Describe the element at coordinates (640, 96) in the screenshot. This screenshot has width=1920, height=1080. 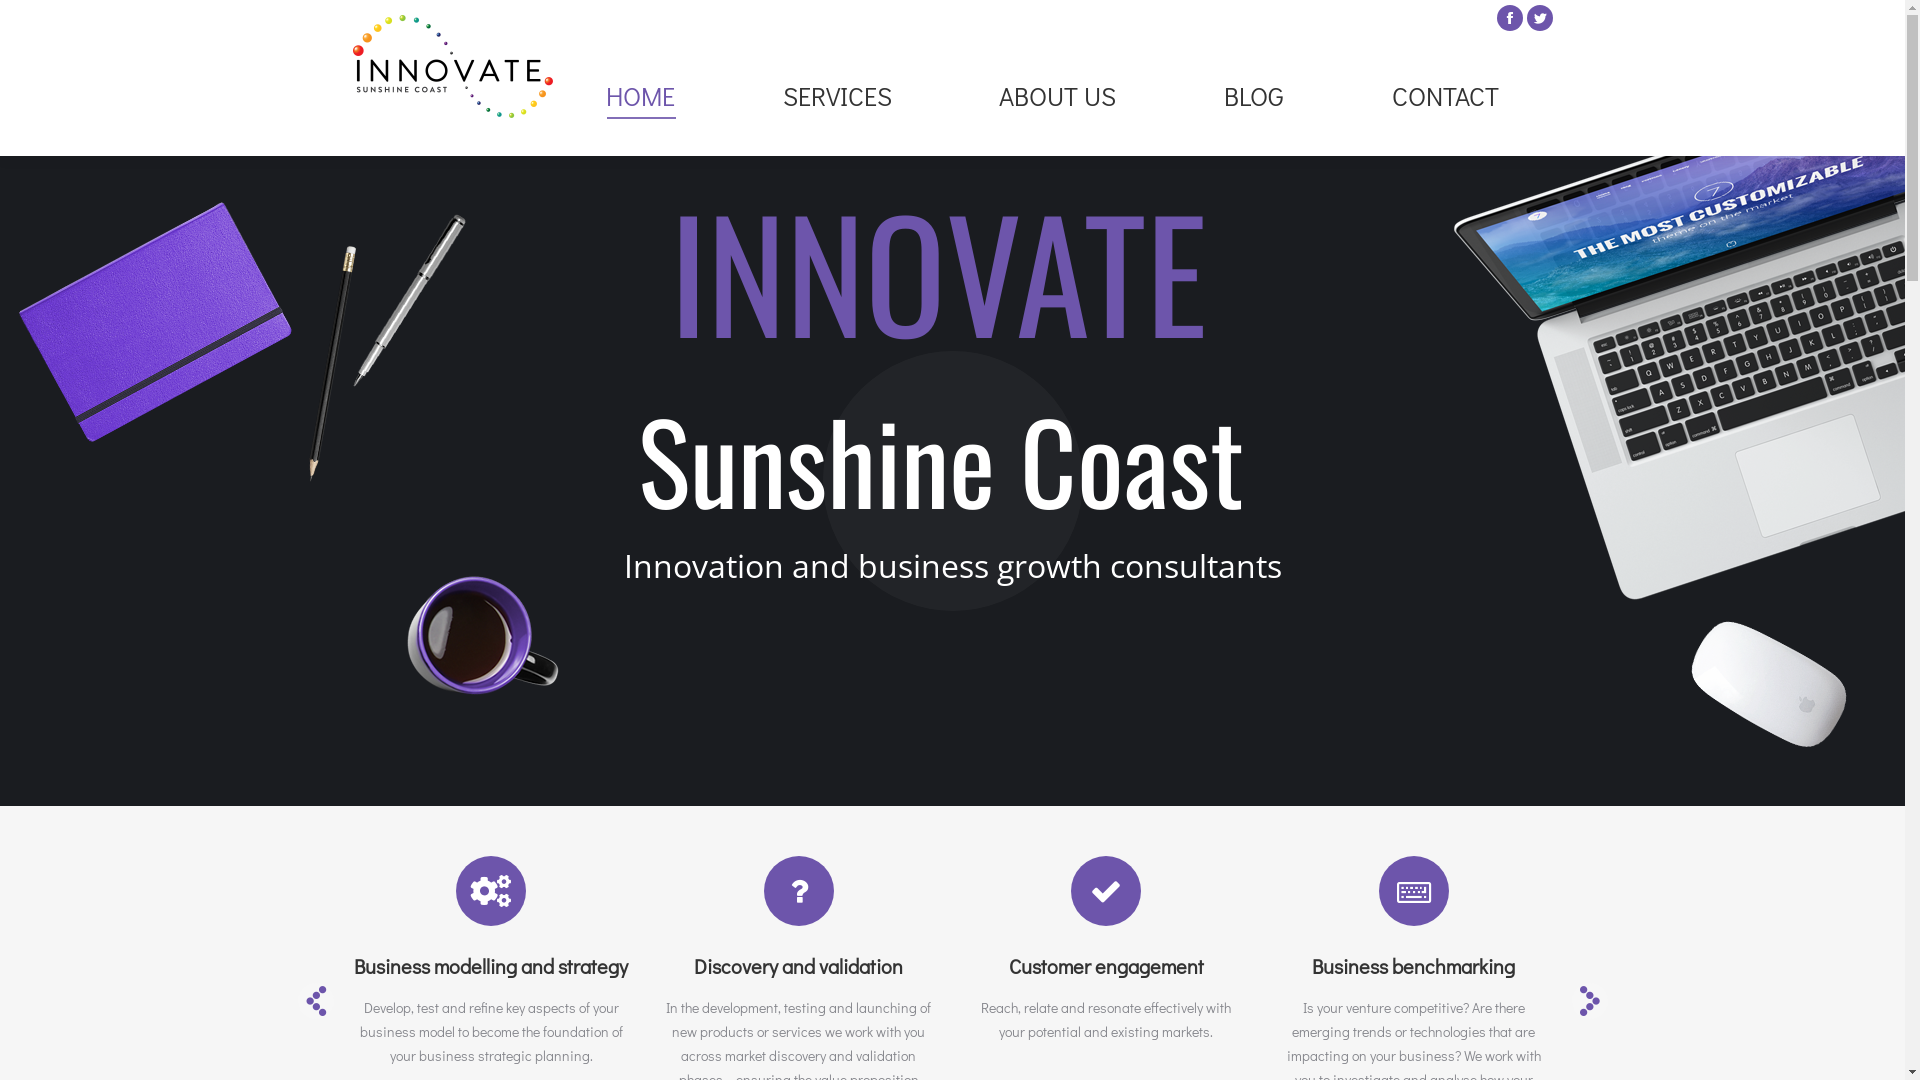
I see `HOME` at that location.